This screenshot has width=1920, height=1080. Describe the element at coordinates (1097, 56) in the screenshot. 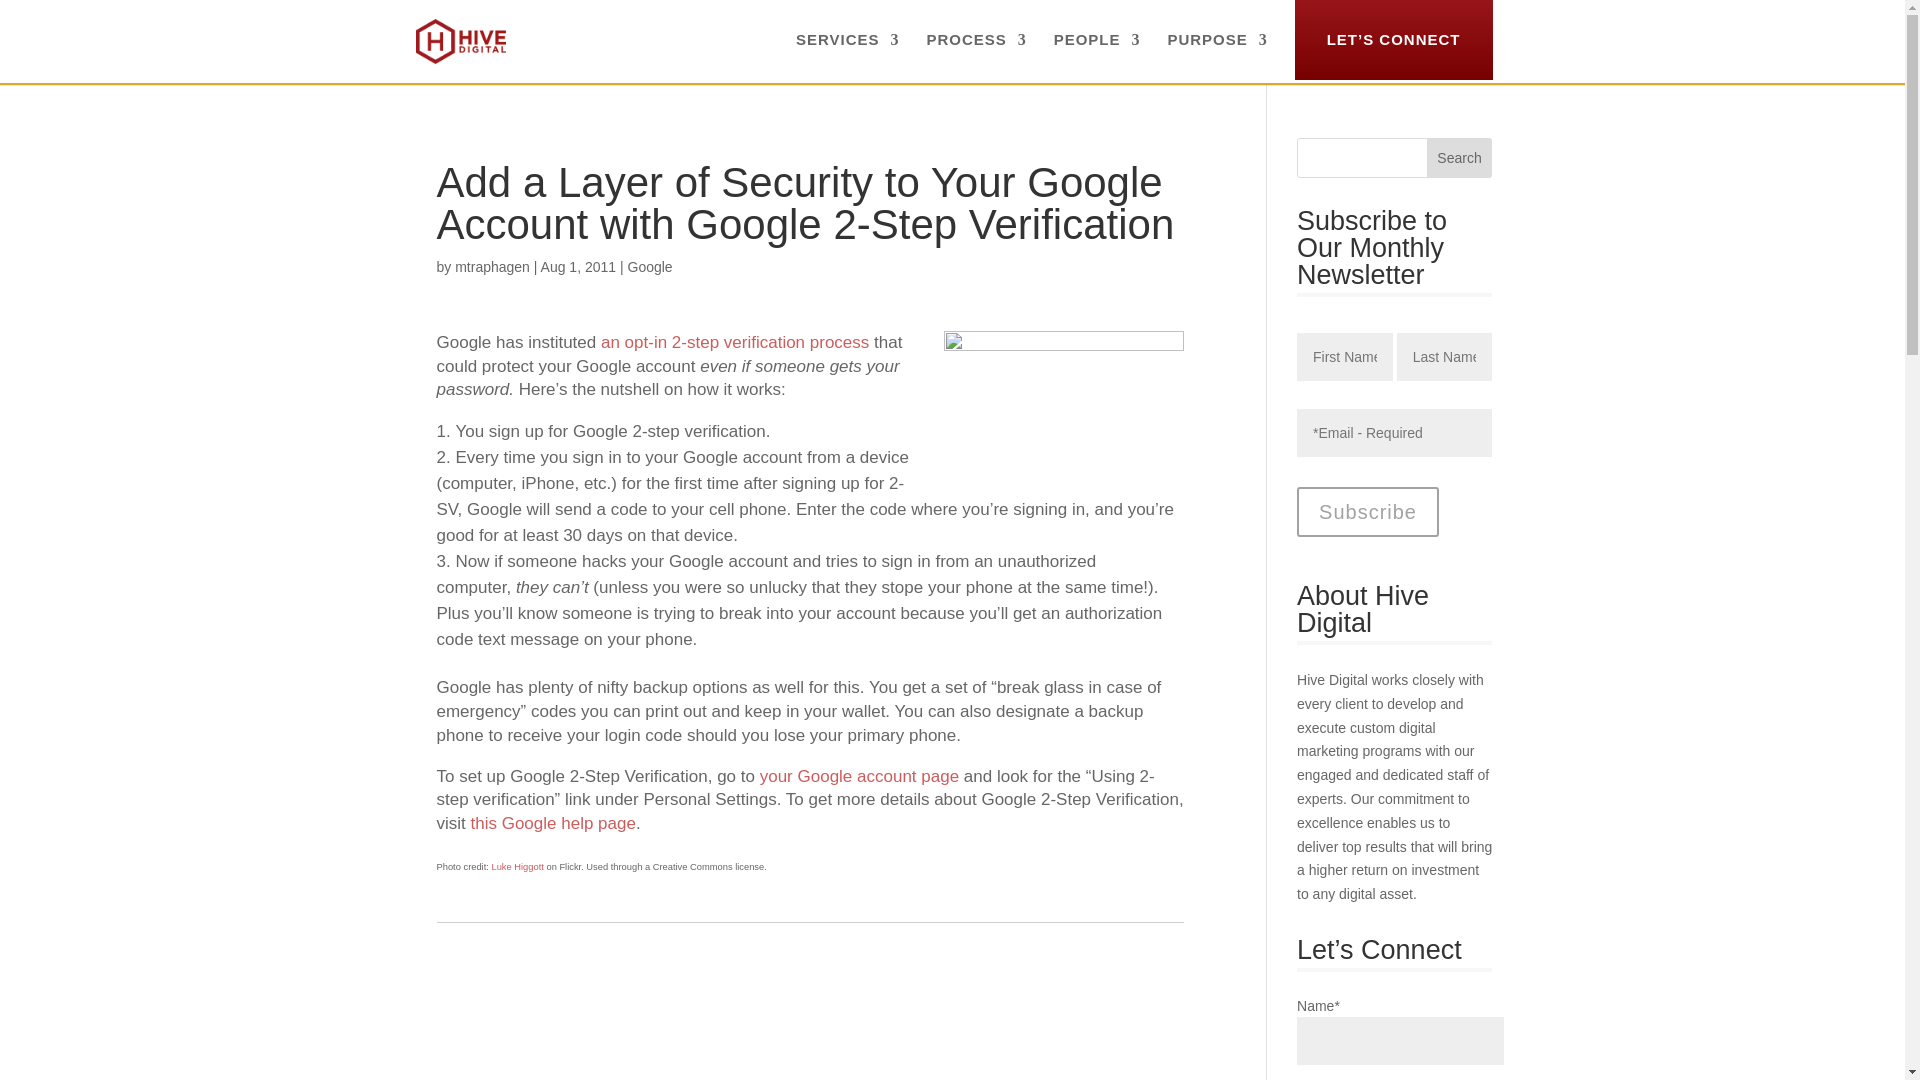

I see `PEOPLE` at that location.